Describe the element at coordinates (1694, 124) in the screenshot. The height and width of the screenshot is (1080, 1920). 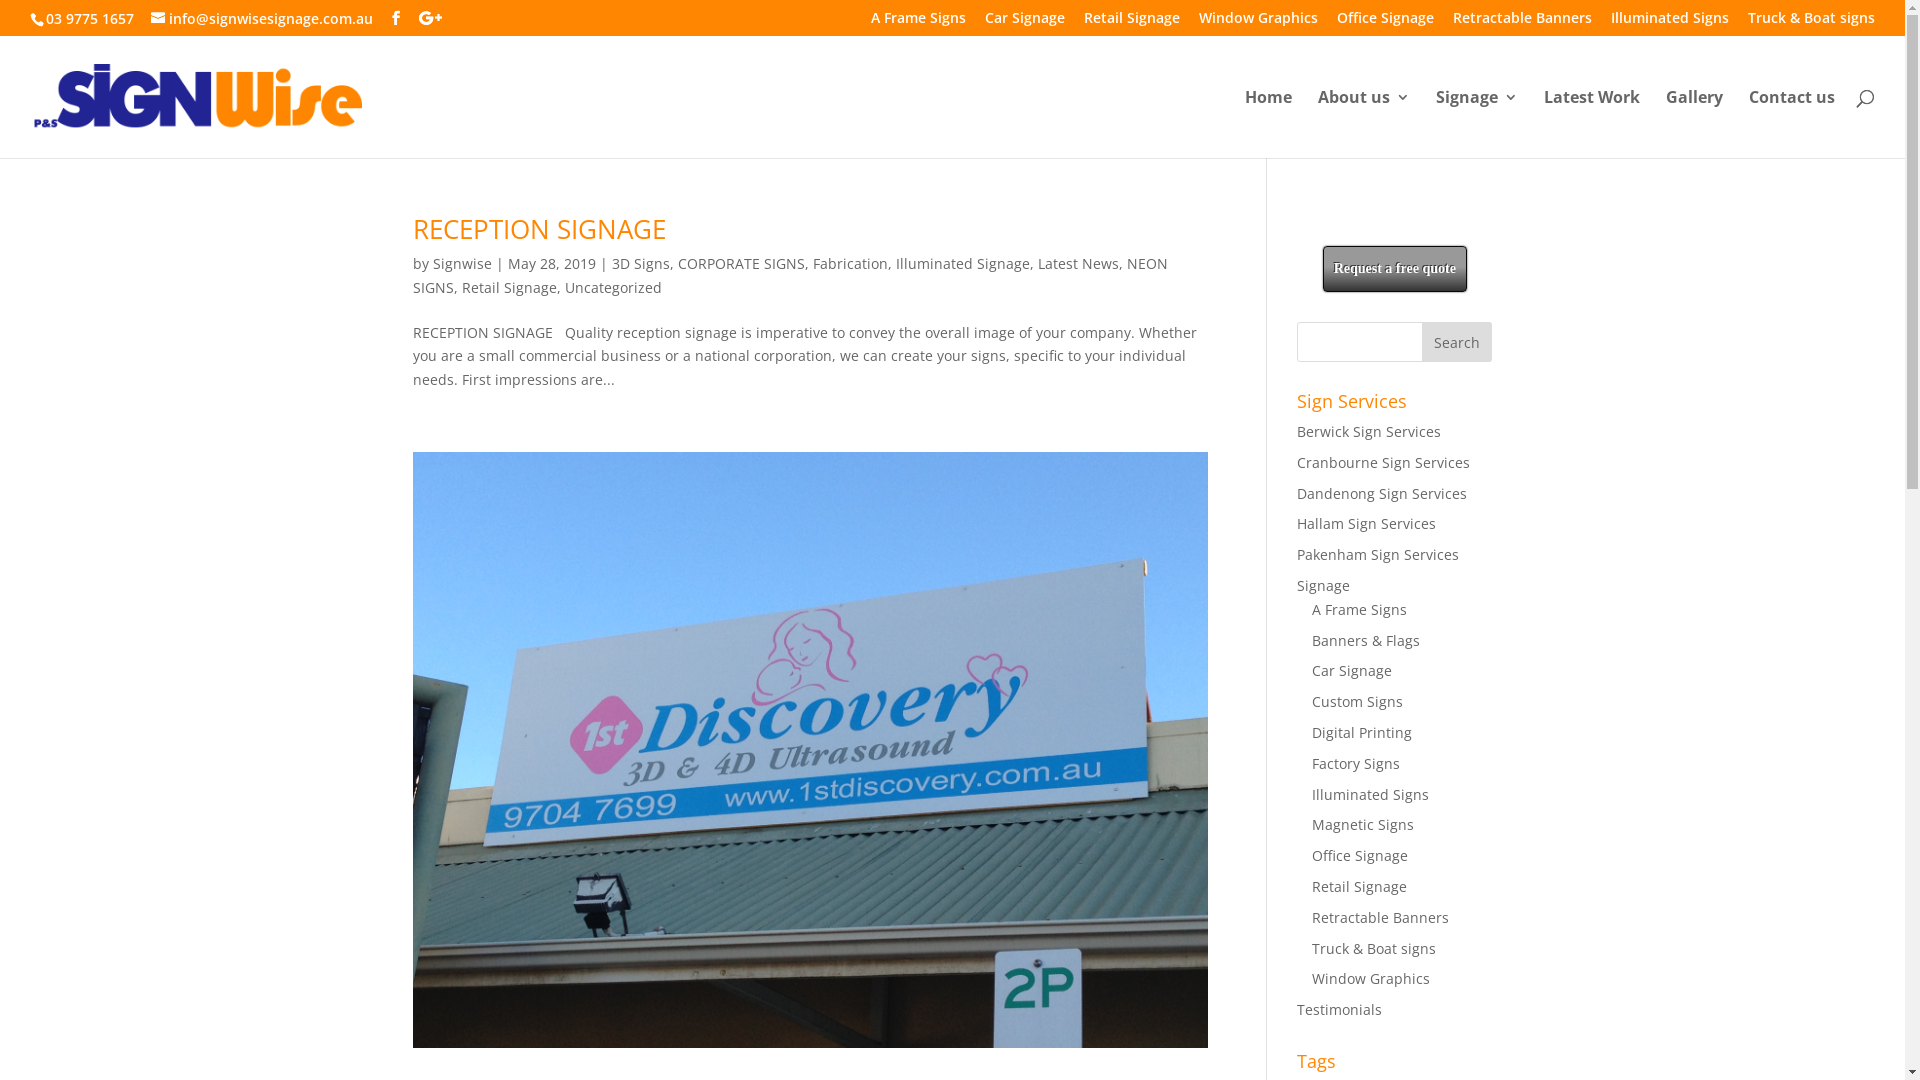
I see `Gallery` at that location.